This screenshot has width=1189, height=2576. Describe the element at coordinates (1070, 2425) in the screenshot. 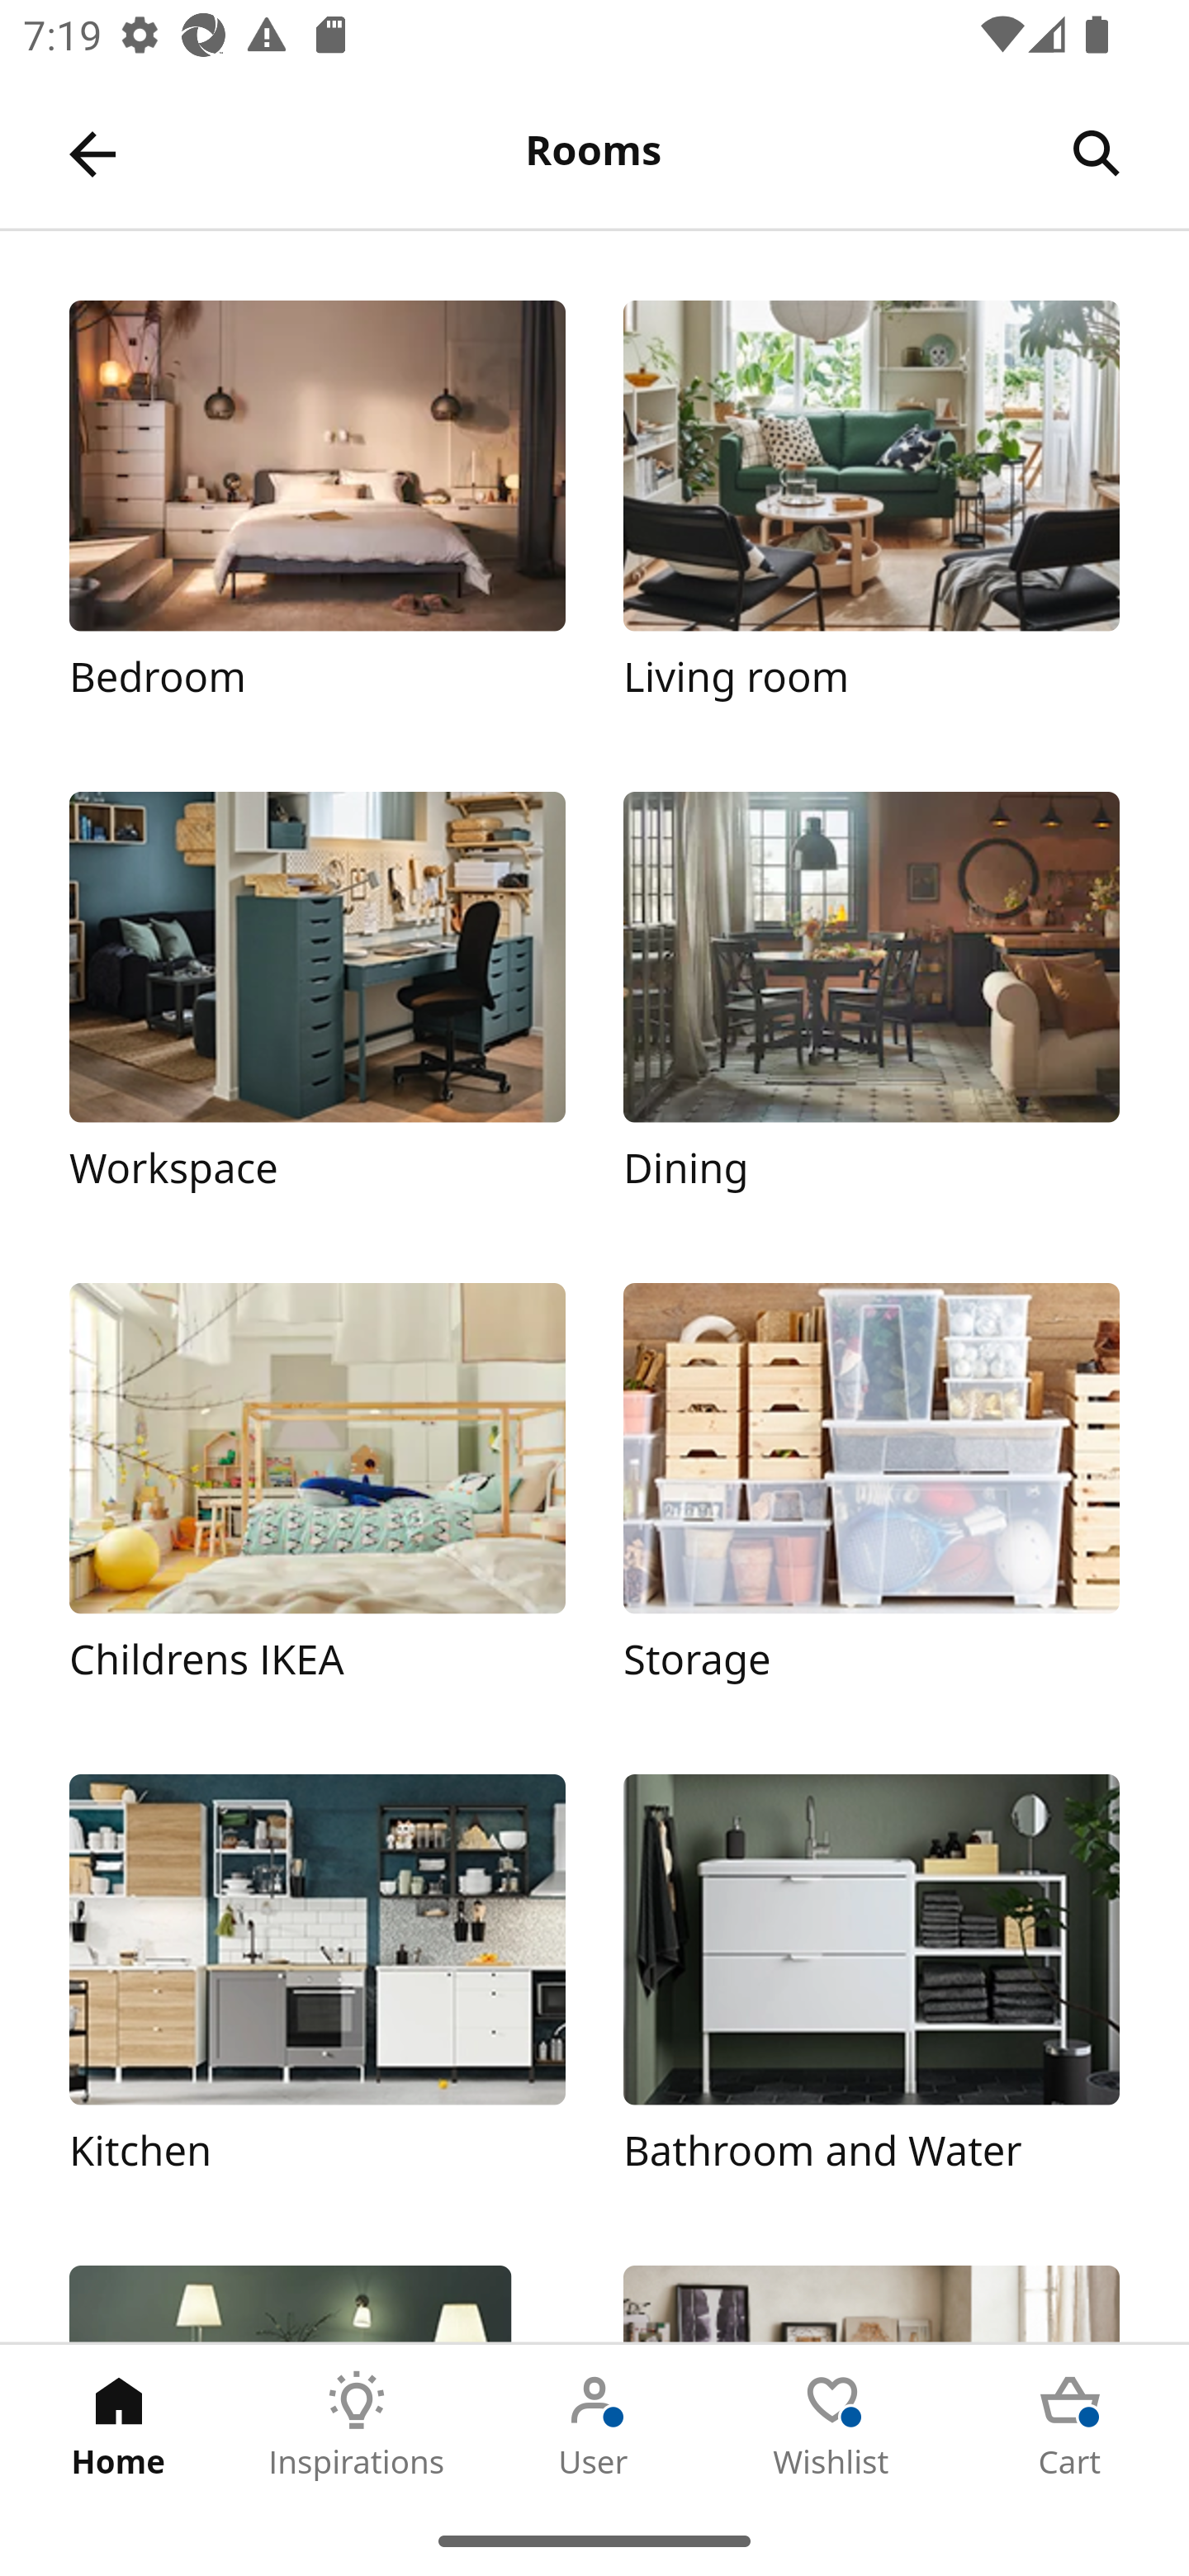

I see `Cart
Tab 5 of 5` at that location.